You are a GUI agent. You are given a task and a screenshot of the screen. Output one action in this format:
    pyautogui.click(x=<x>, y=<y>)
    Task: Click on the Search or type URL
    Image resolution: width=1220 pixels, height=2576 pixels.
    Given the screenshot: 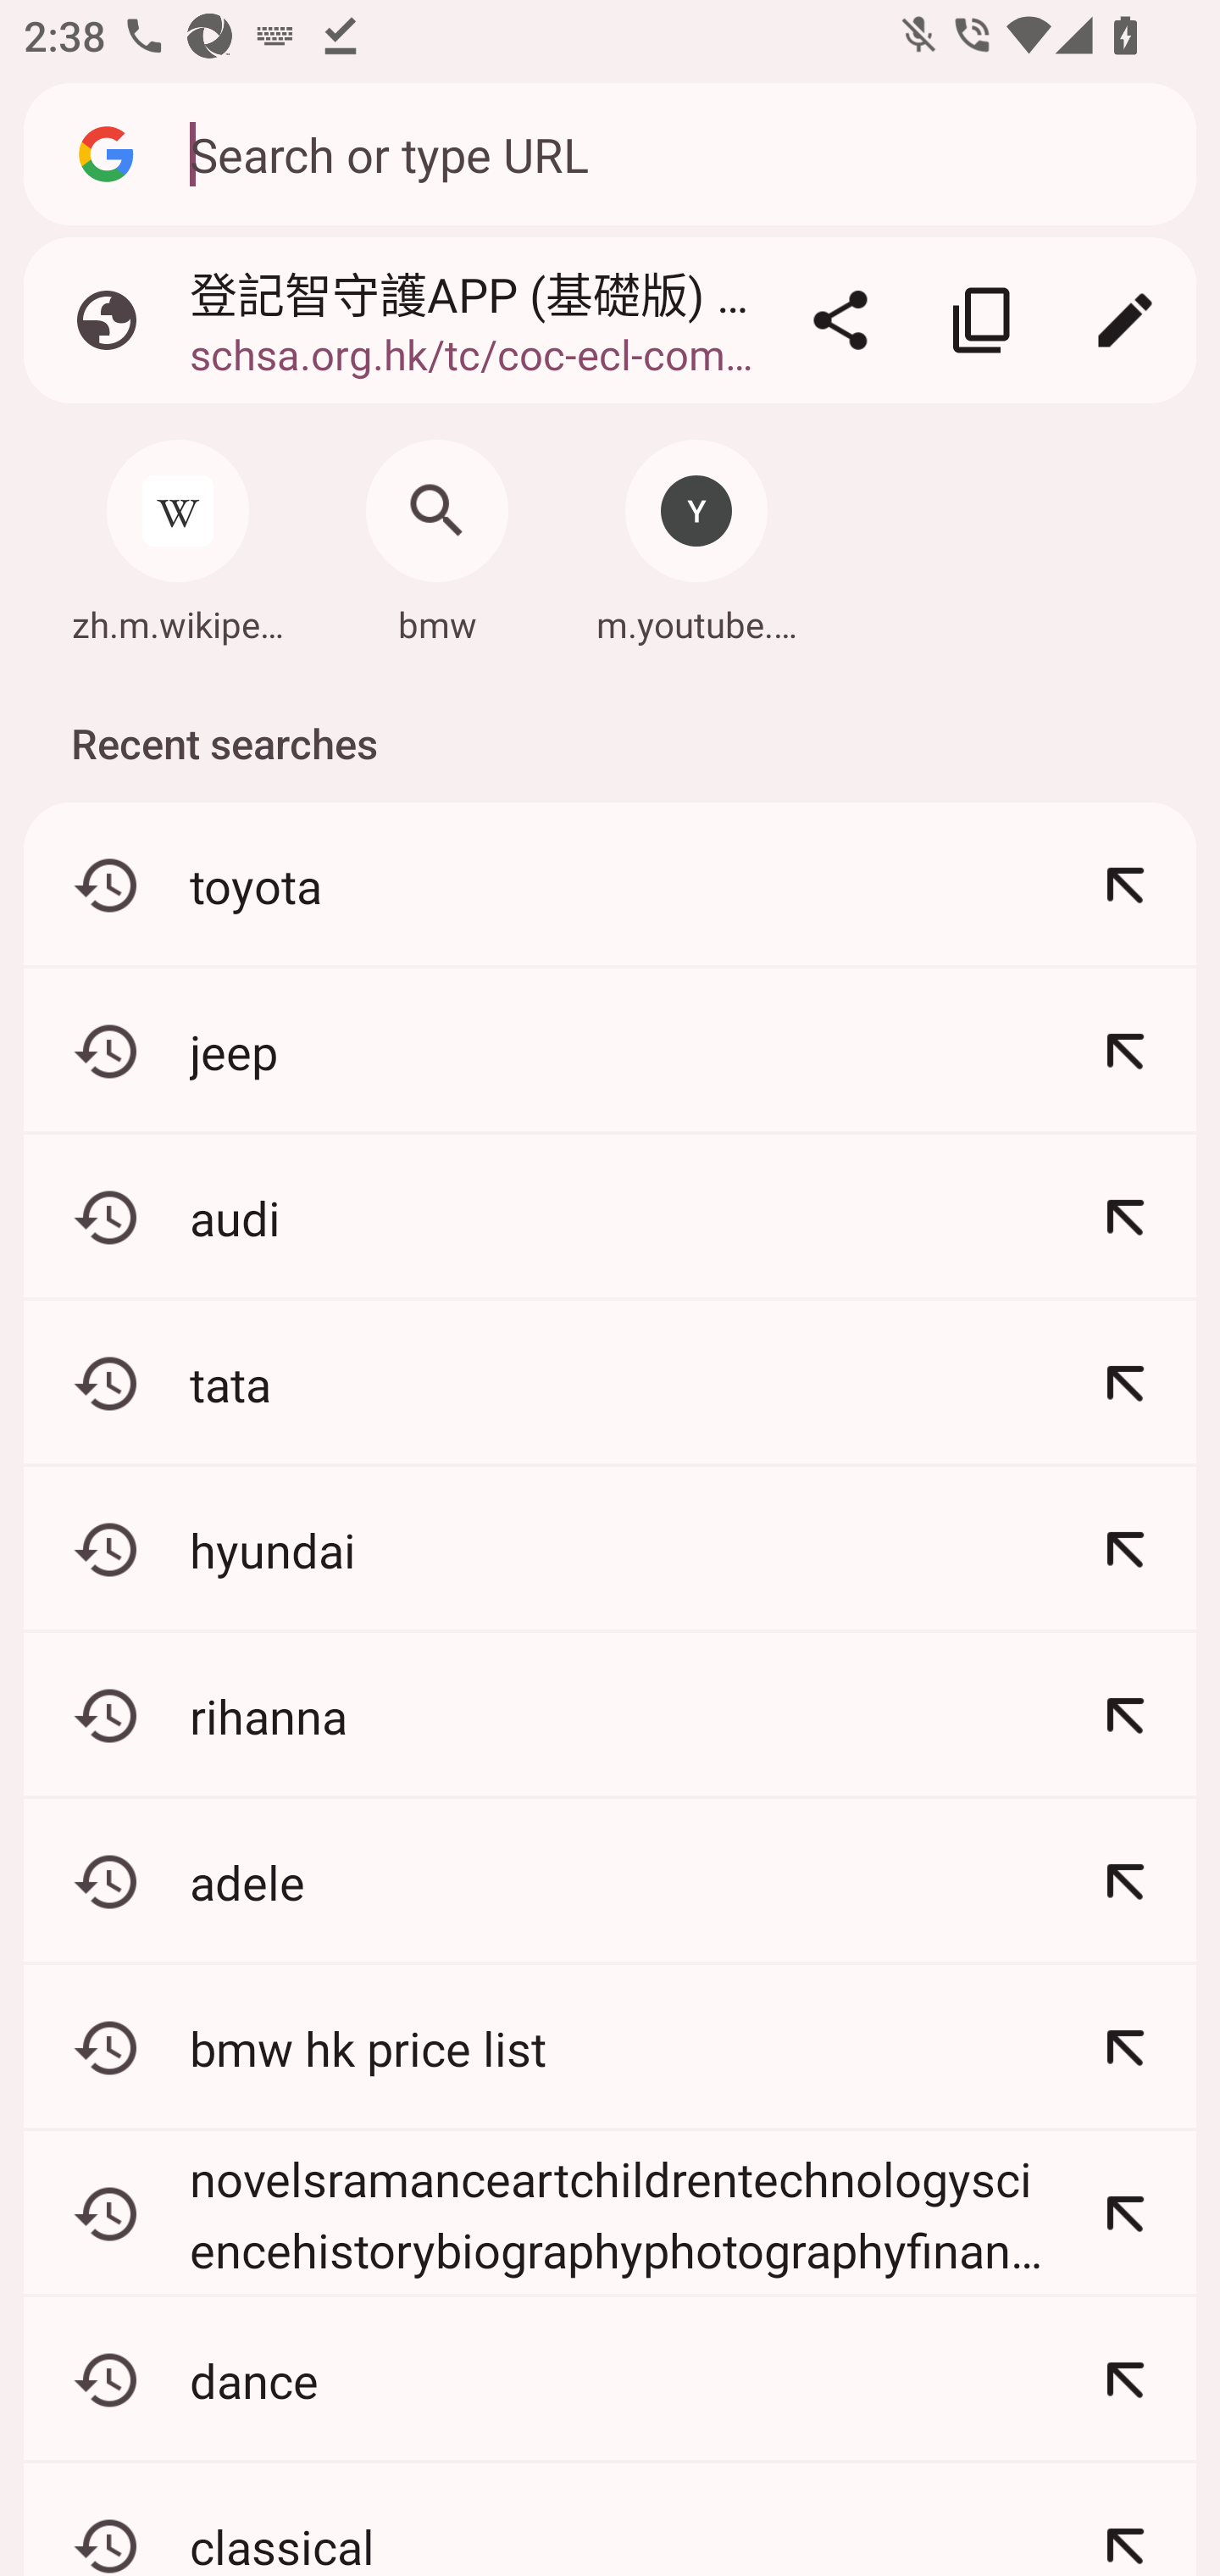 What is the action you would take?
    pyautogui.click(x=674, y=153)
    